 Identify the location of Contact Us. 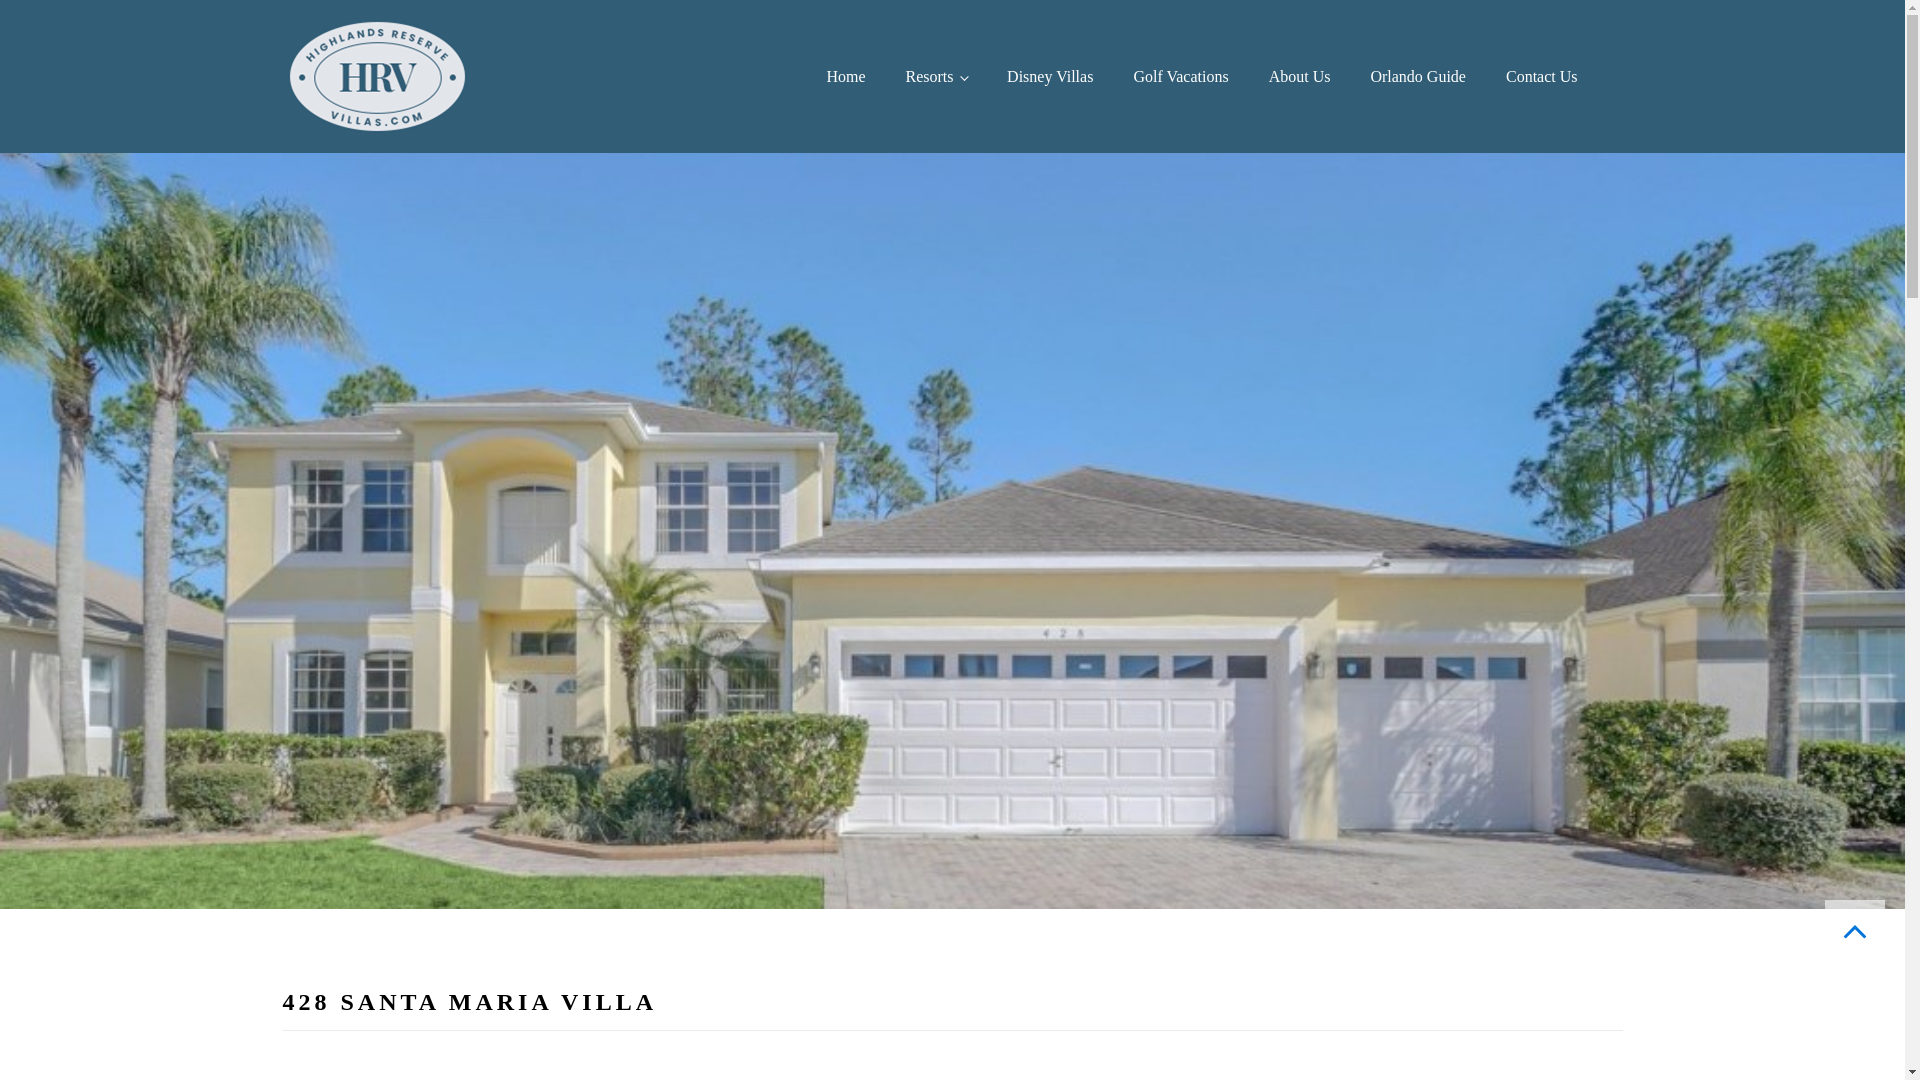
(1542, 77).